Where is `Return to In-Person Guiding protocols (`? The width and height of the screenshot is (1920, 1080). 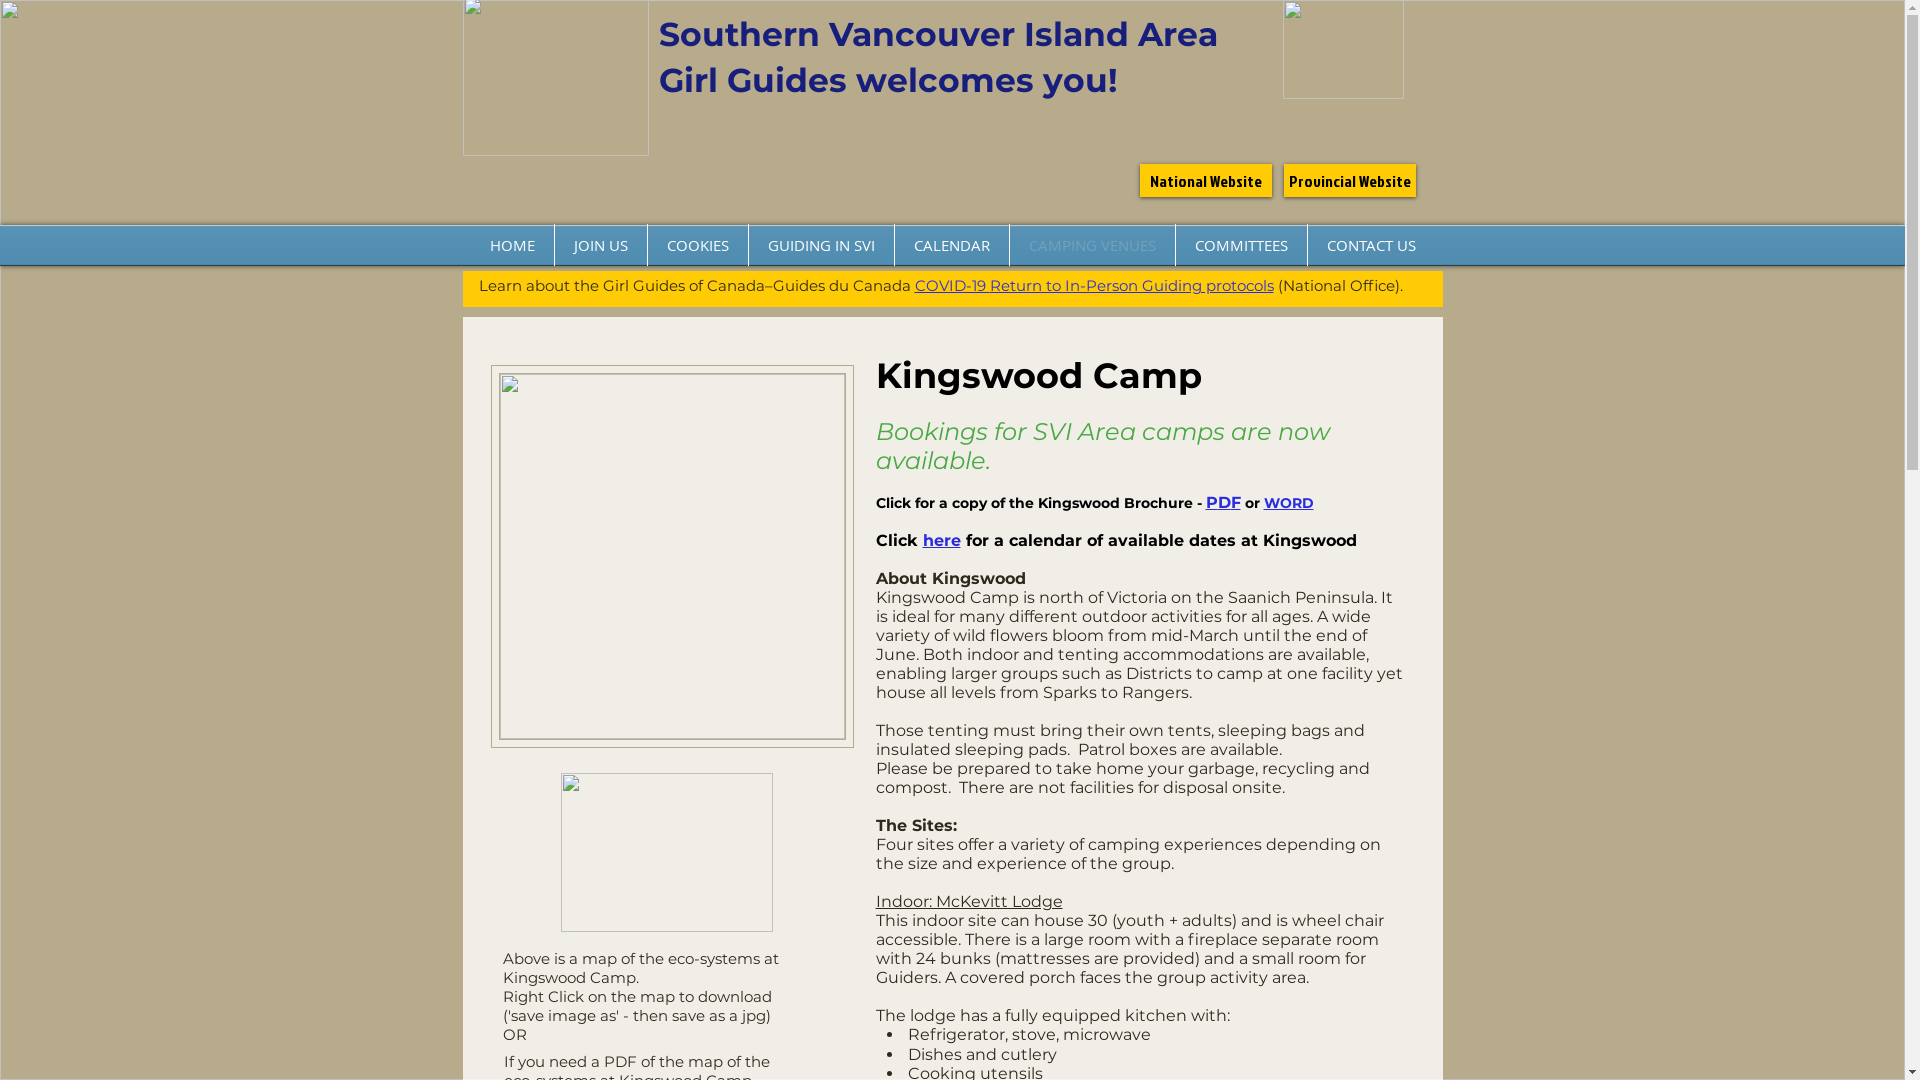 Return to In-Person Guiding protocols ( is located at coordinates (1136, 286).